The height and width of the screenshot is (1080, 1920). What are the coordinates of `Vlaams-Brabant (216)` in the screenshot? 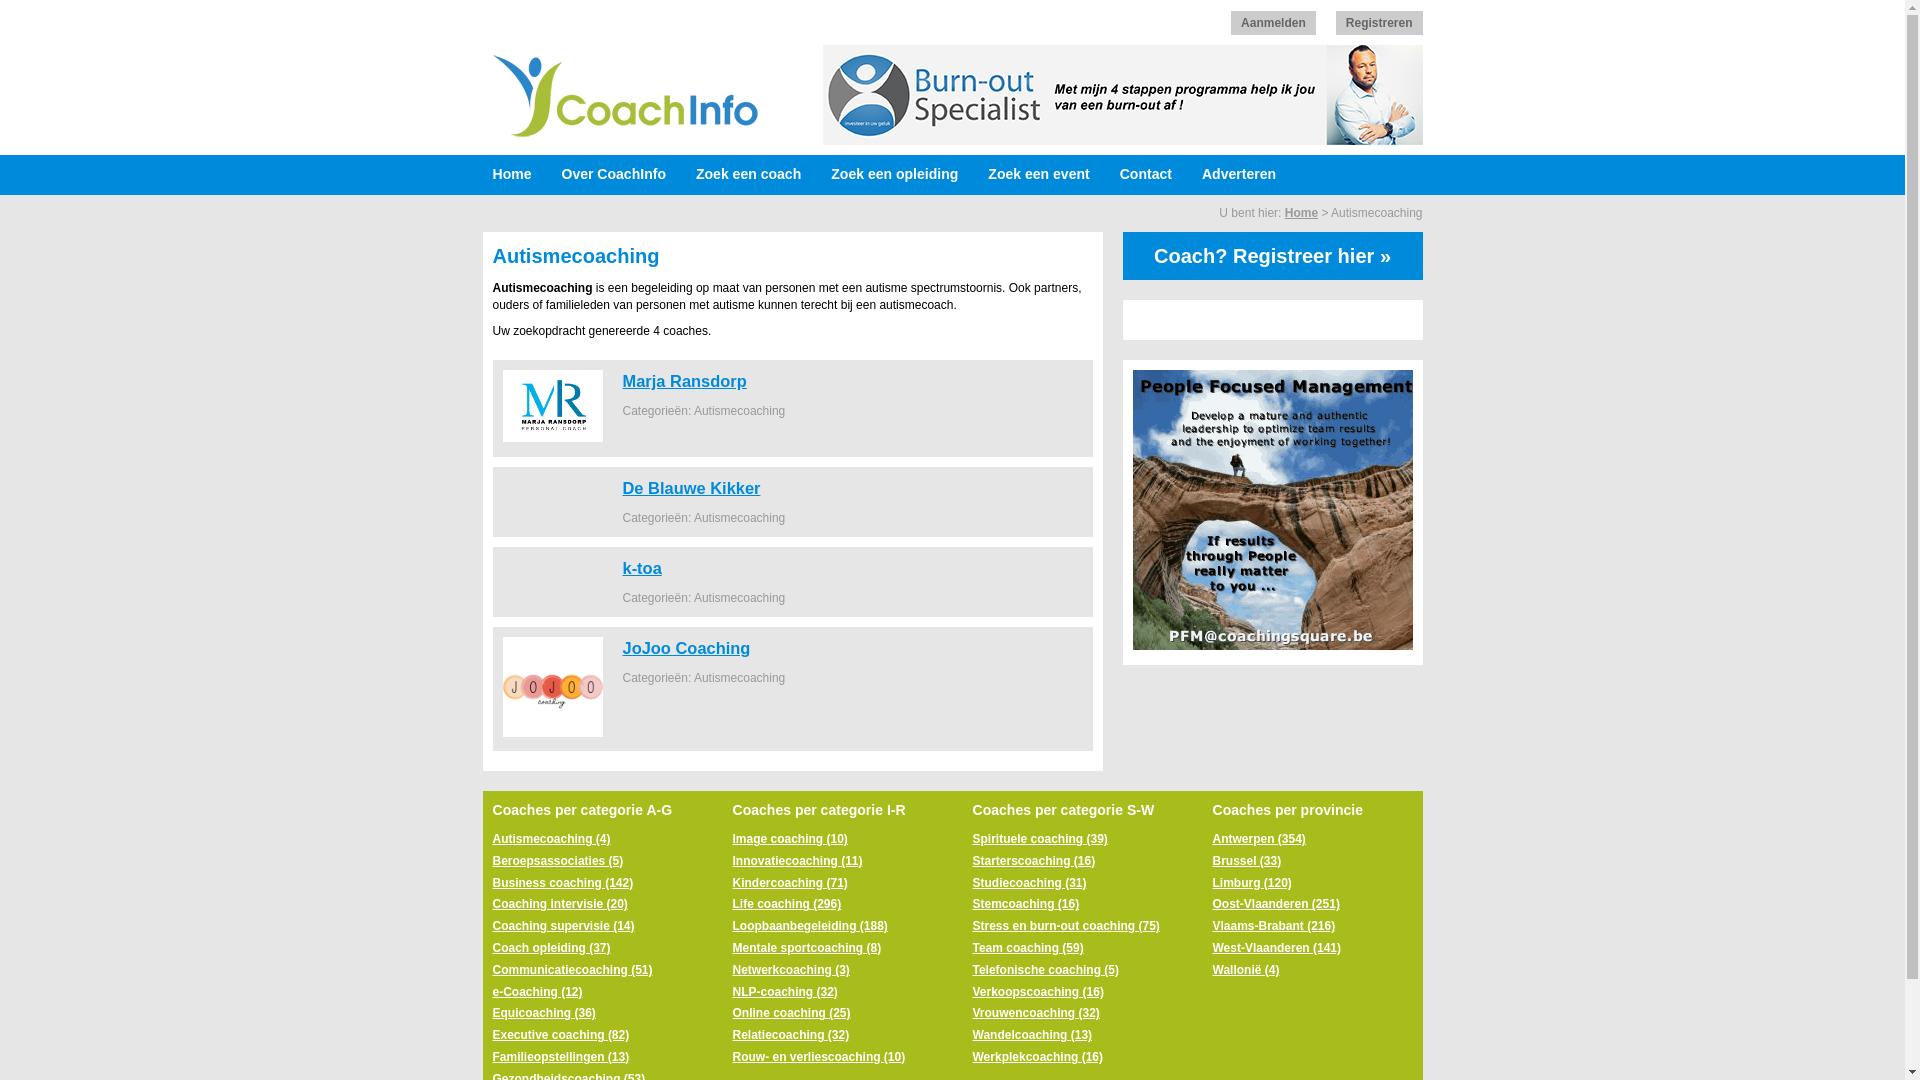 It's located at (1274, 926).